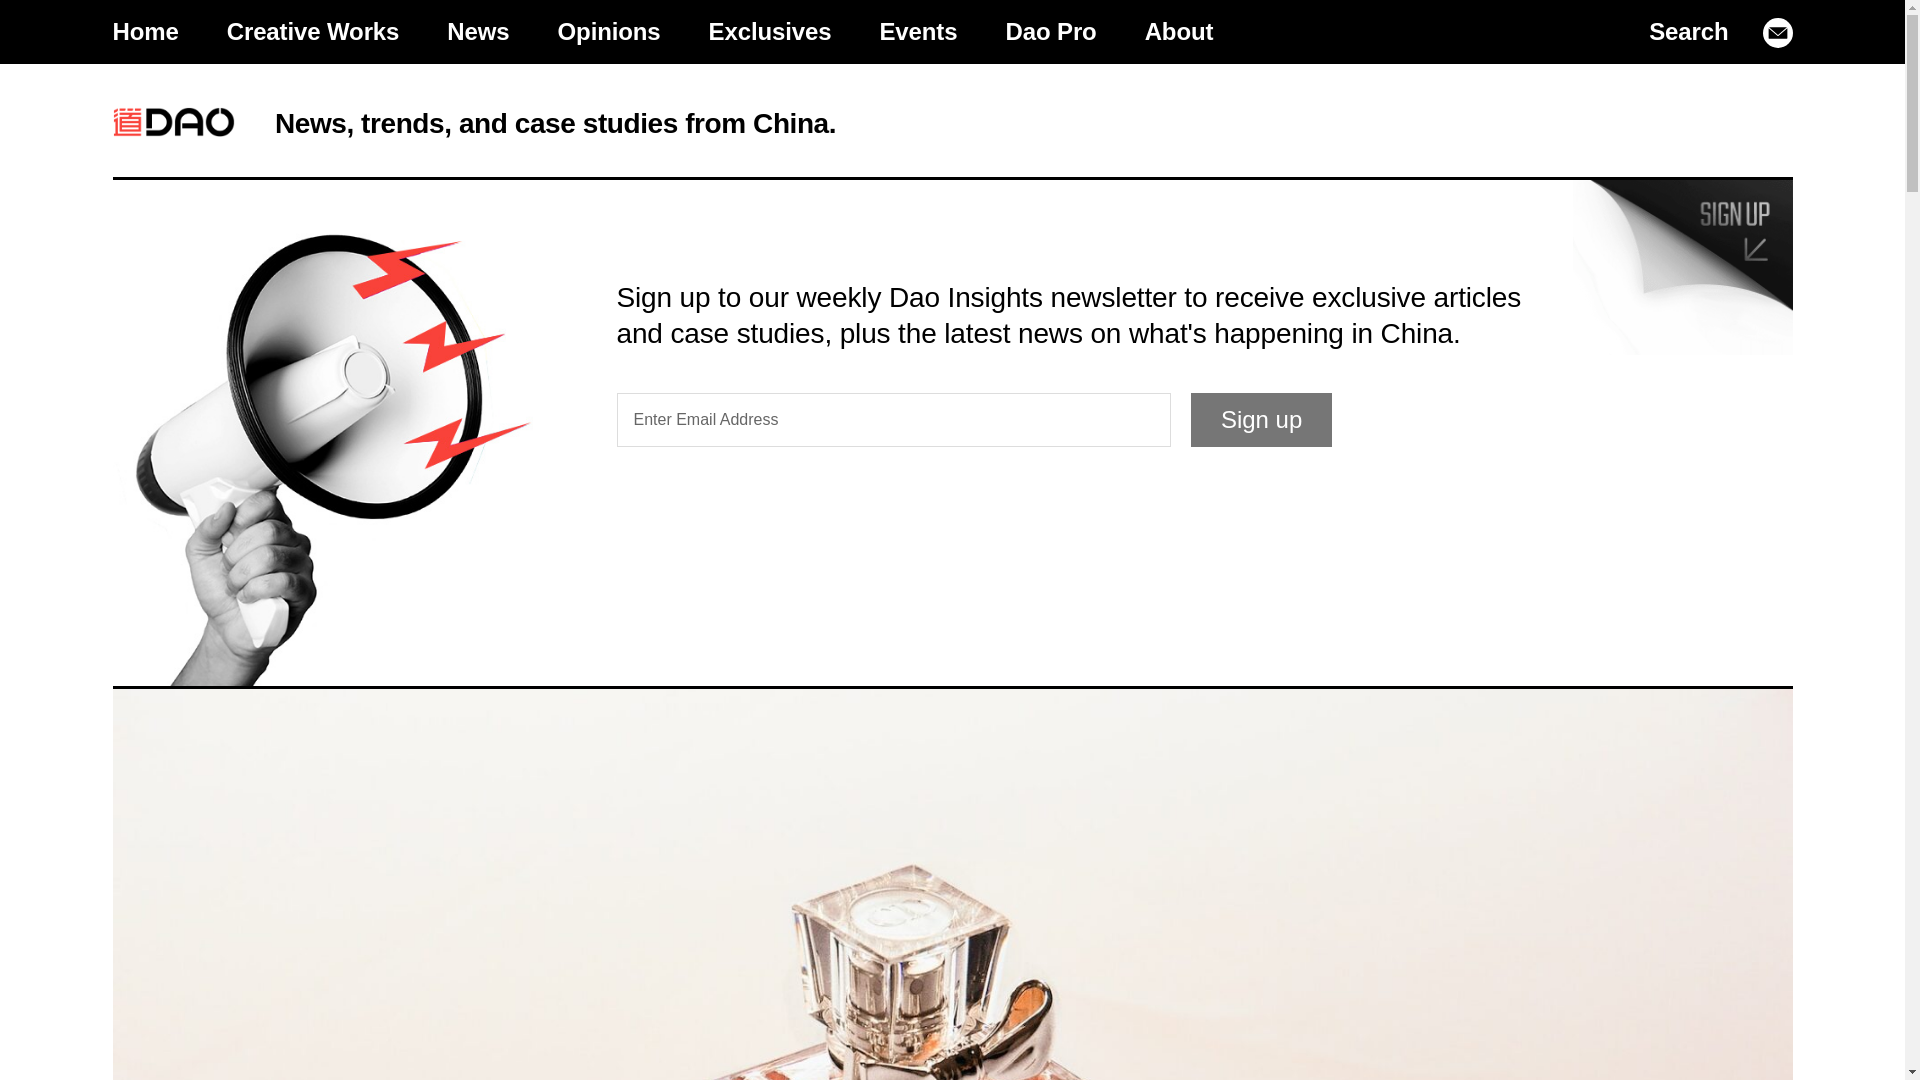  Describe the element at coordinates (1180, 32) in the screenshot. I see `About` at that location.